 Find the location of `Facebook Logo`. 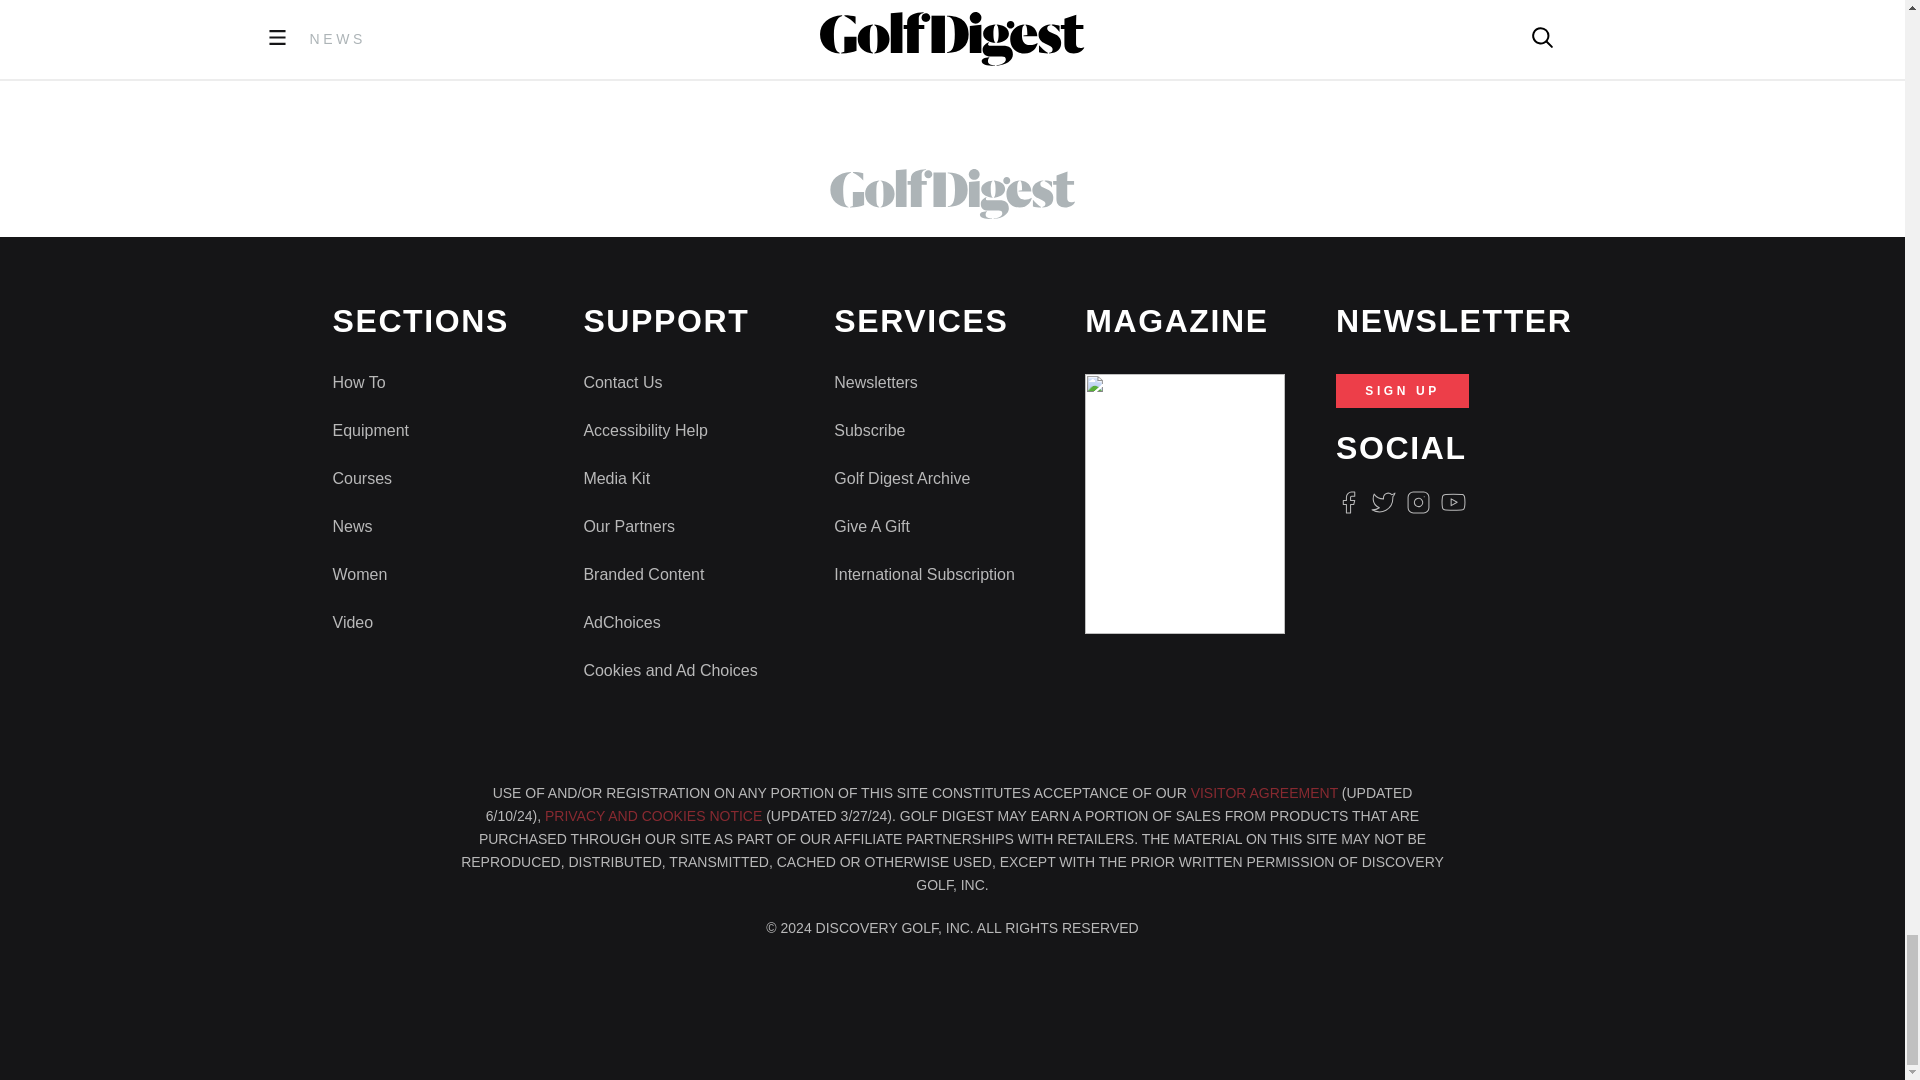

Facebook Logo is located at coordinates (1348, 502).